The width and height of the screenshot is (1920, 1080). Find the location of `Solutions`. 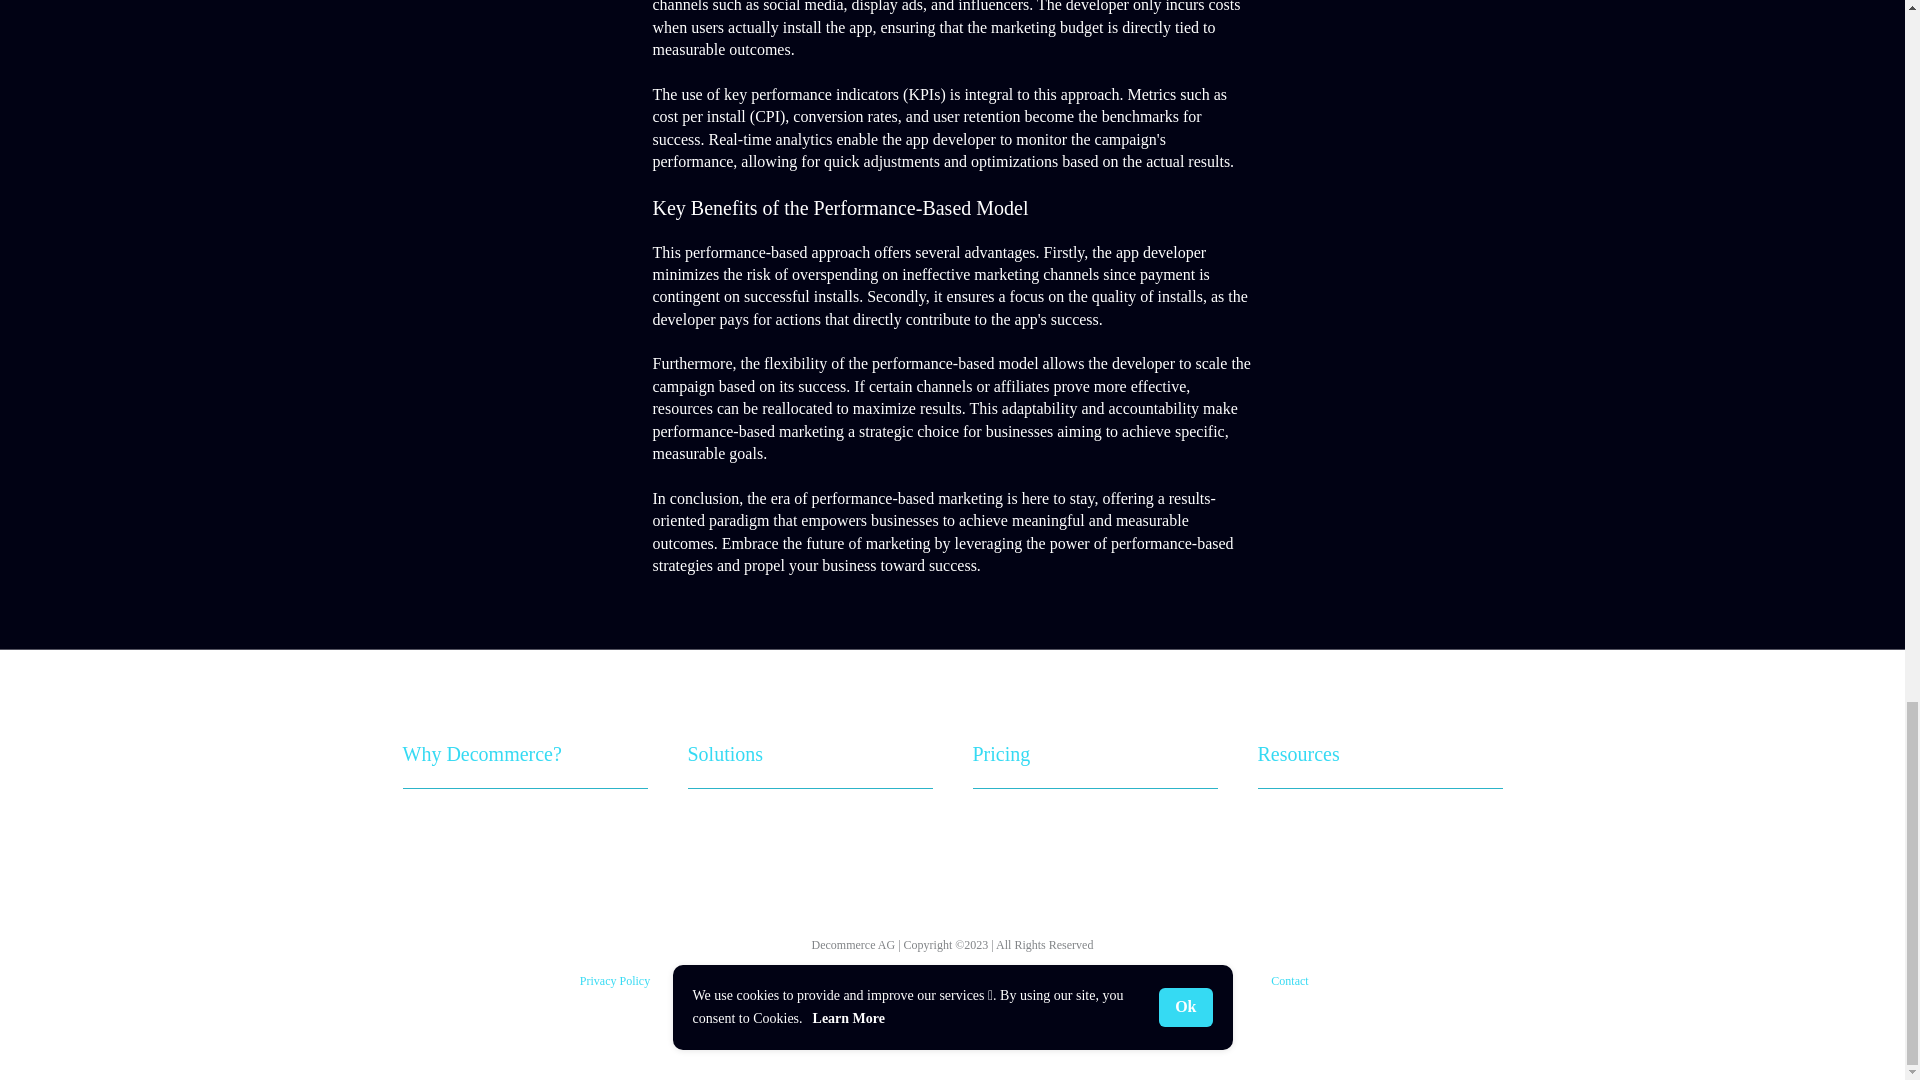

Solutions is located at coordinates (726, 754).